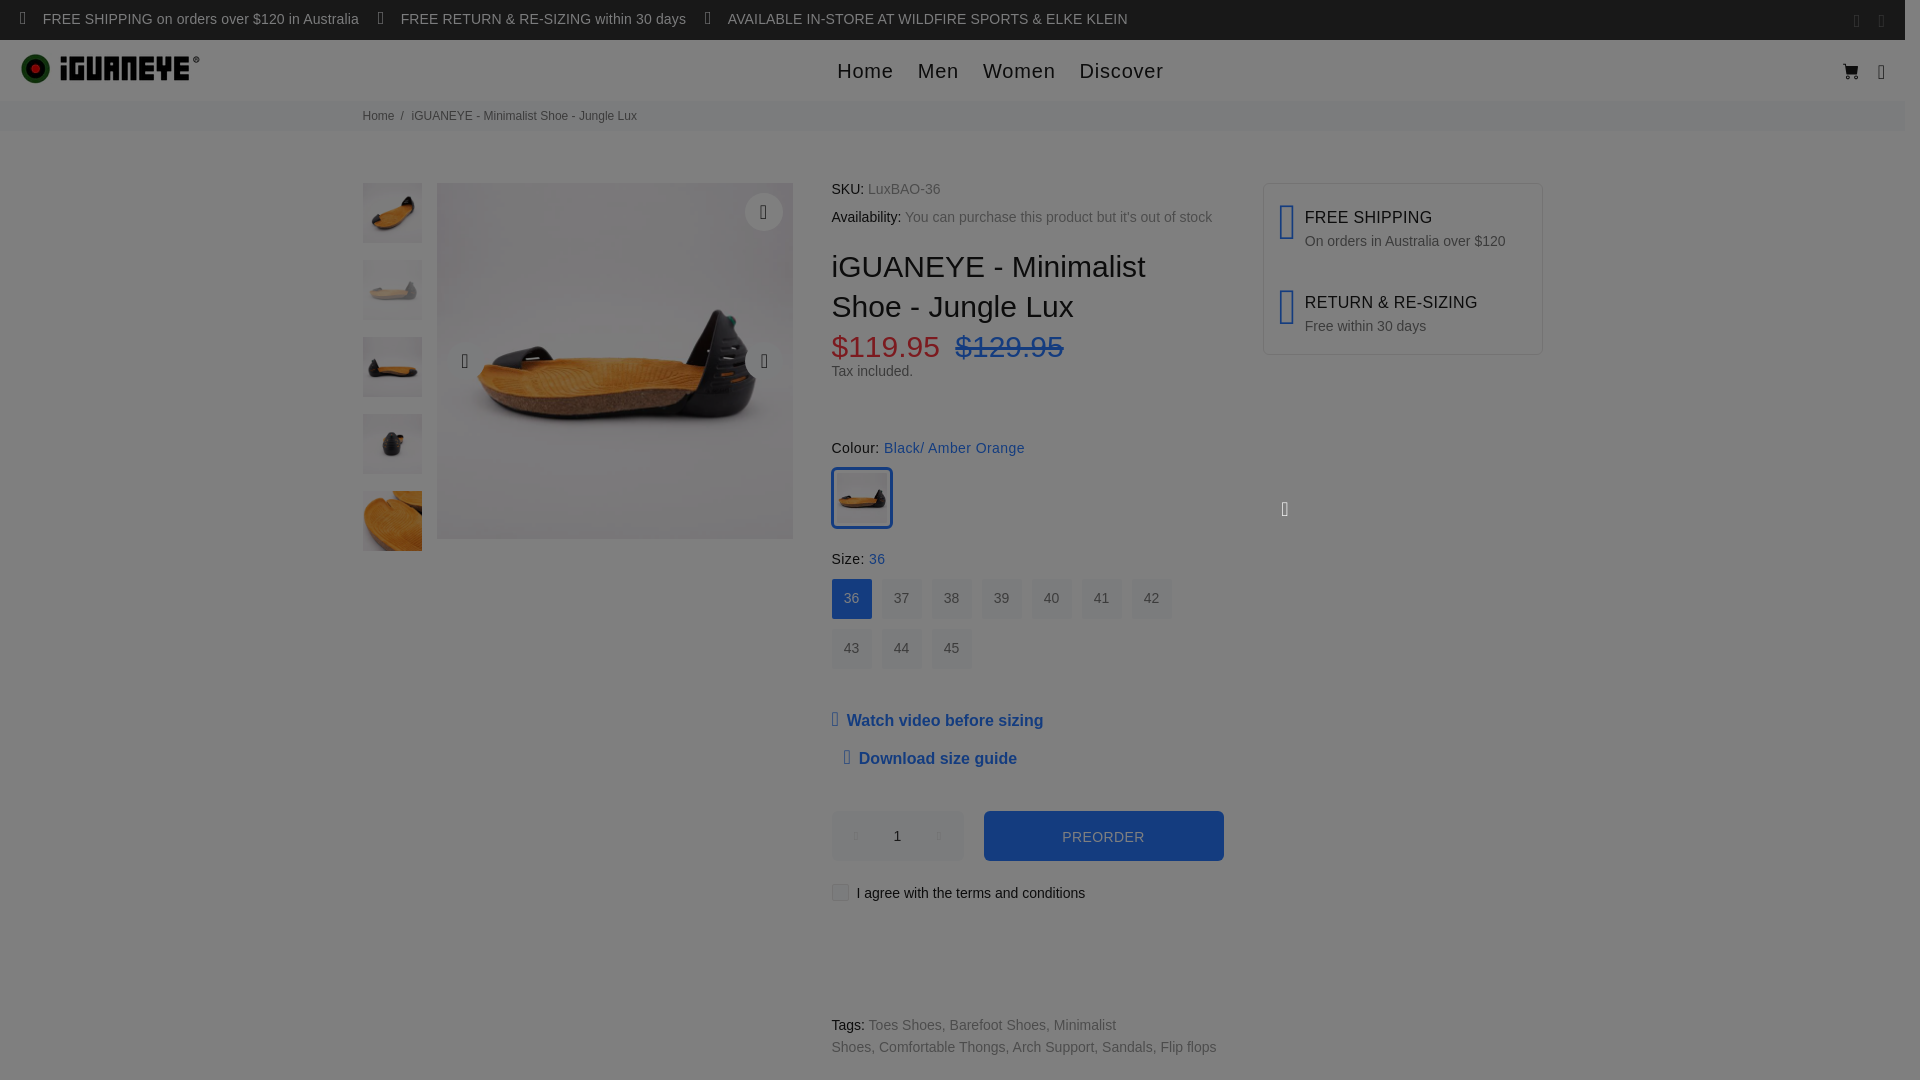 Image resolution: width=1920 pixels, height=1080 pixels. What do you see at coordinates (942, 1047) in the screenshot?
I see `Comfortable Thongs` at bounding box center [942, 1047].